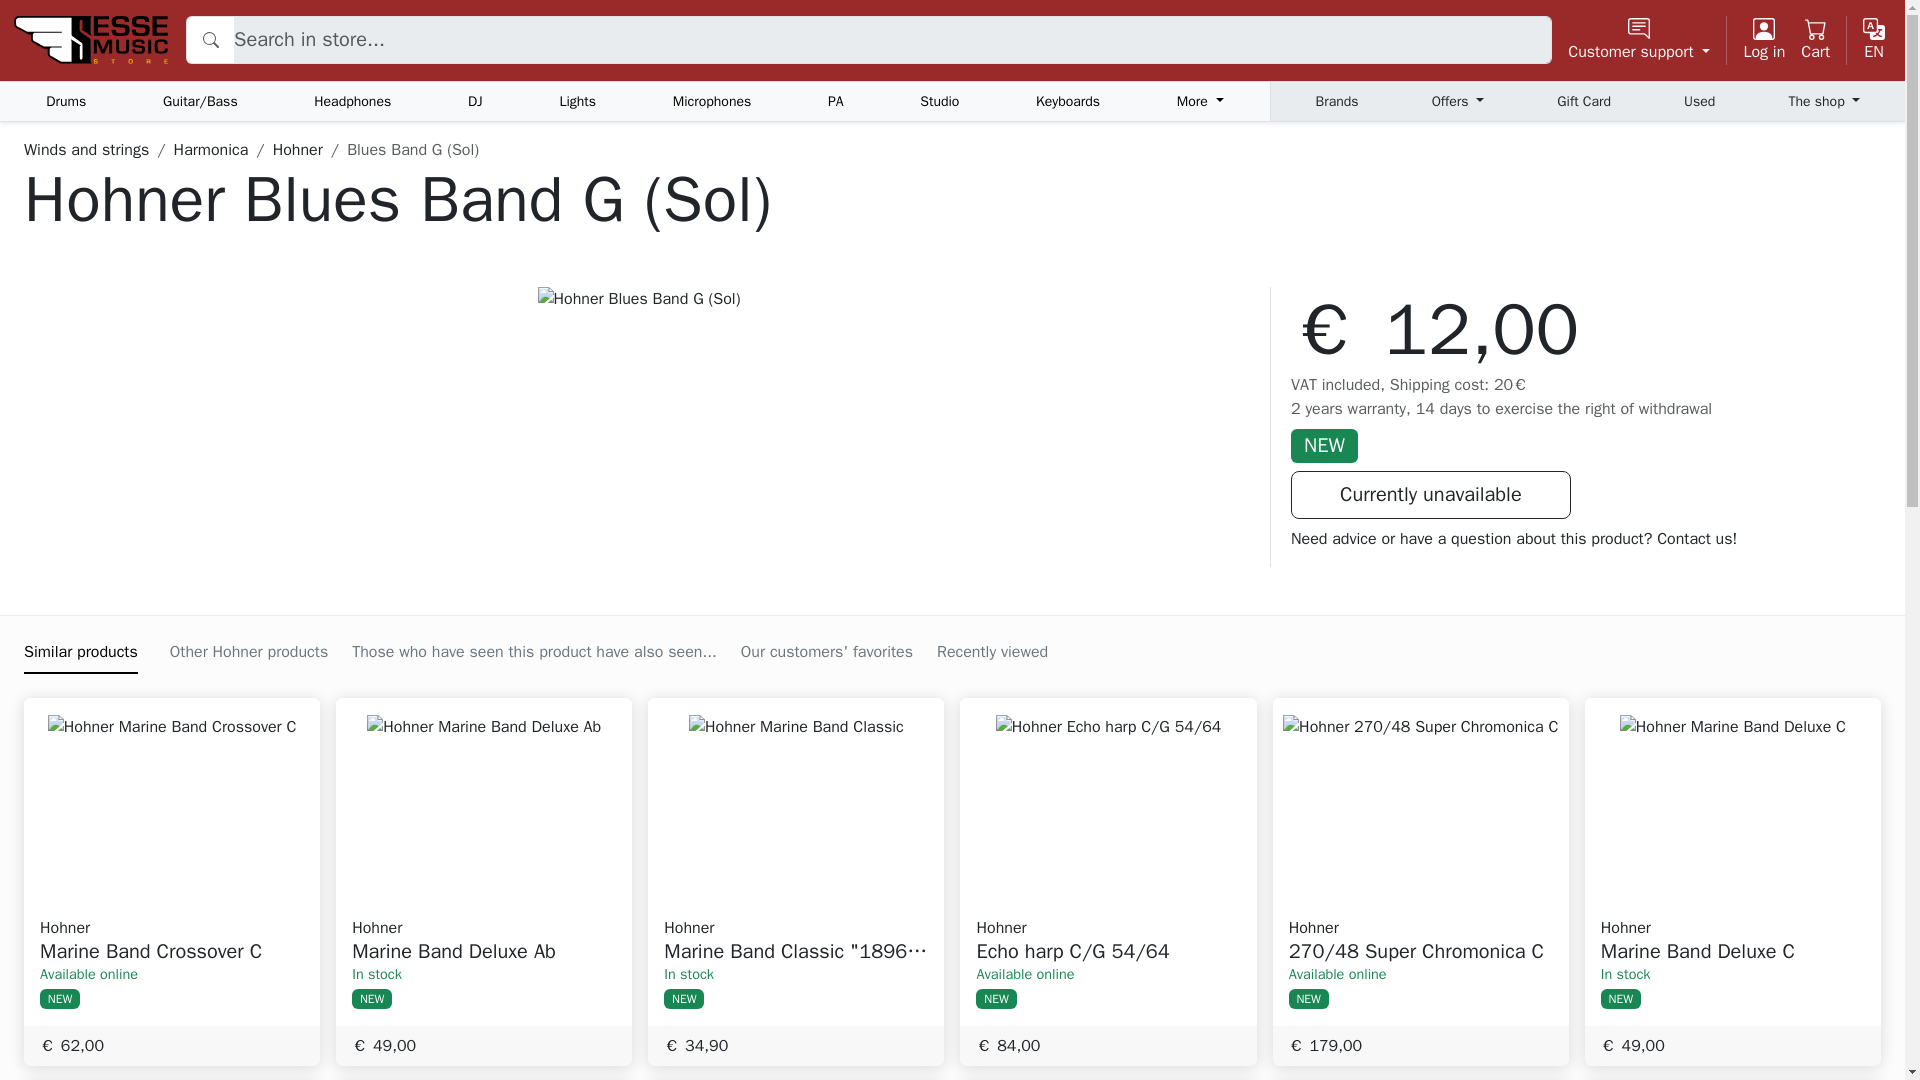 The image size is (1920, 1080). I want to click on Lights, so click(576, 101).